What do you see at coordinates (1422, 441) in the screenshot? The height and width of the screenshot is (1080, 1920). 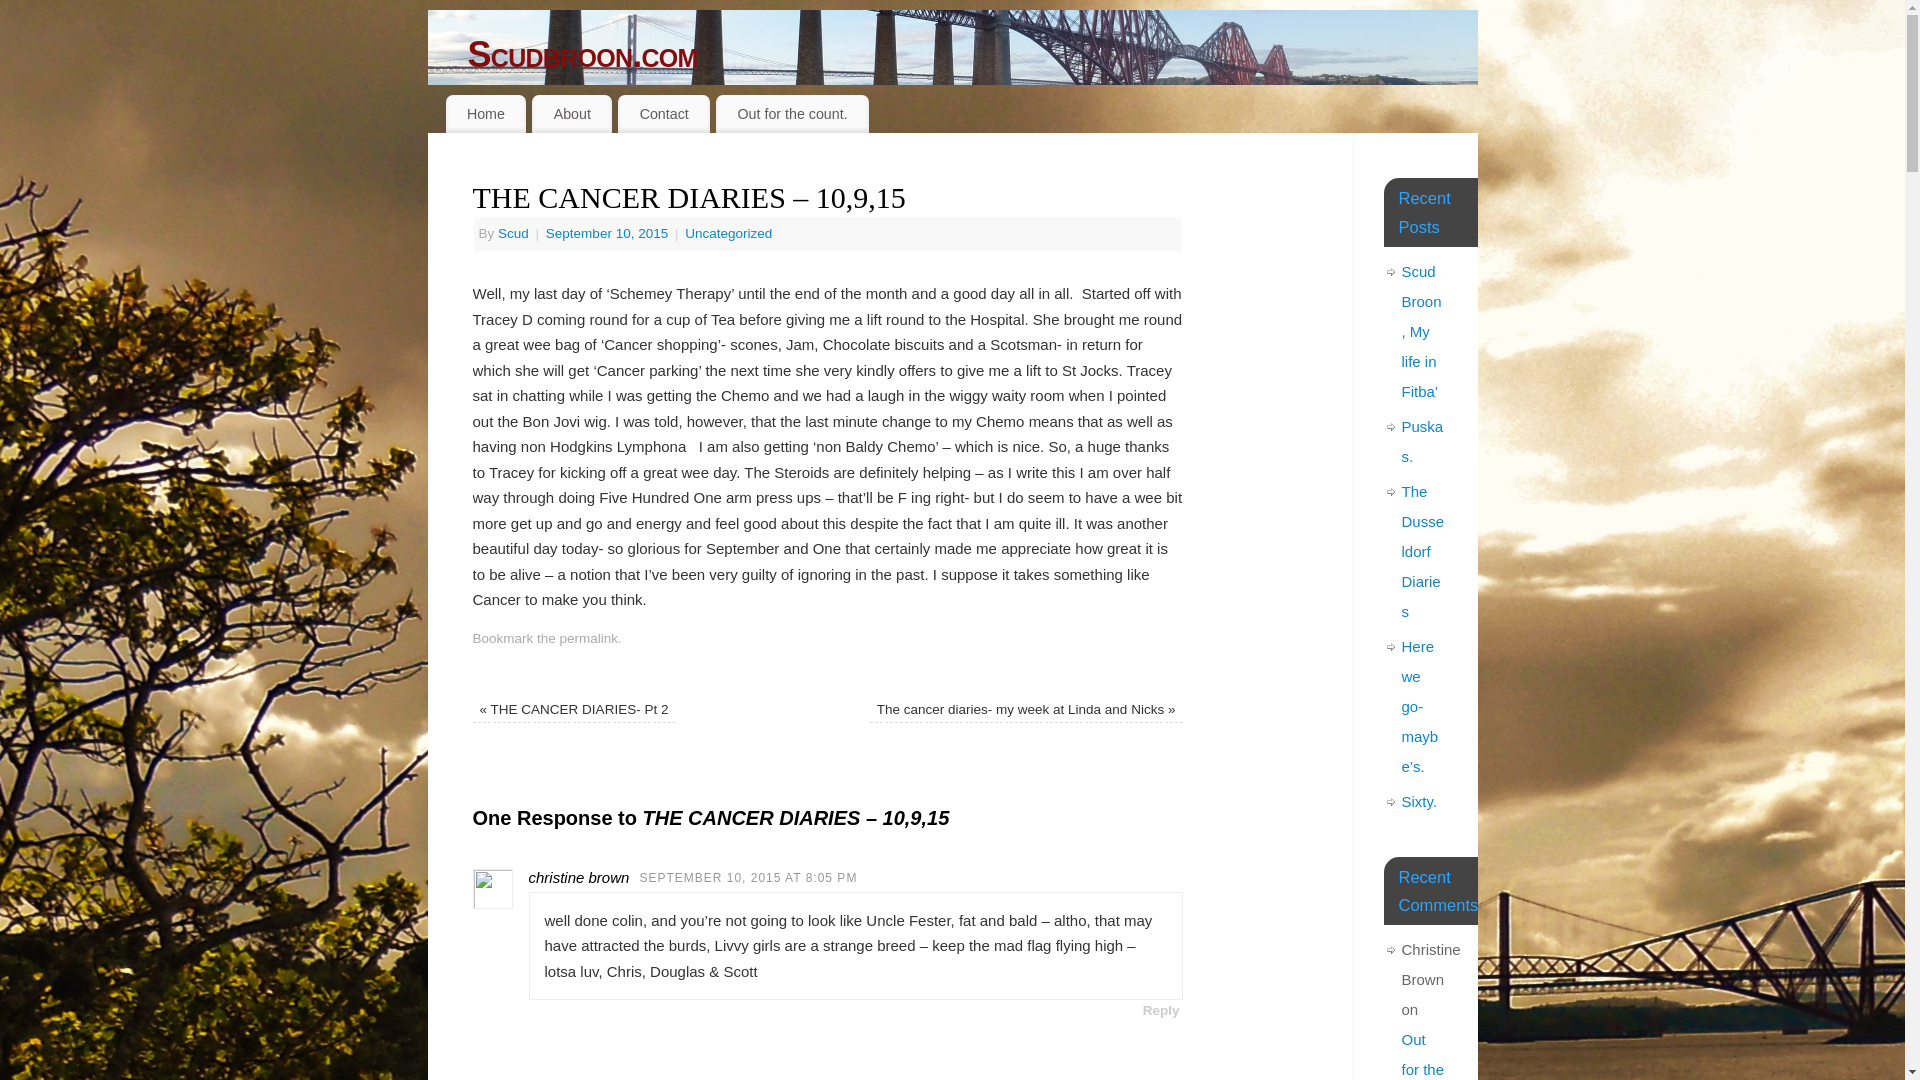 I see `Puskas.` at bounding box center [1422, 441].